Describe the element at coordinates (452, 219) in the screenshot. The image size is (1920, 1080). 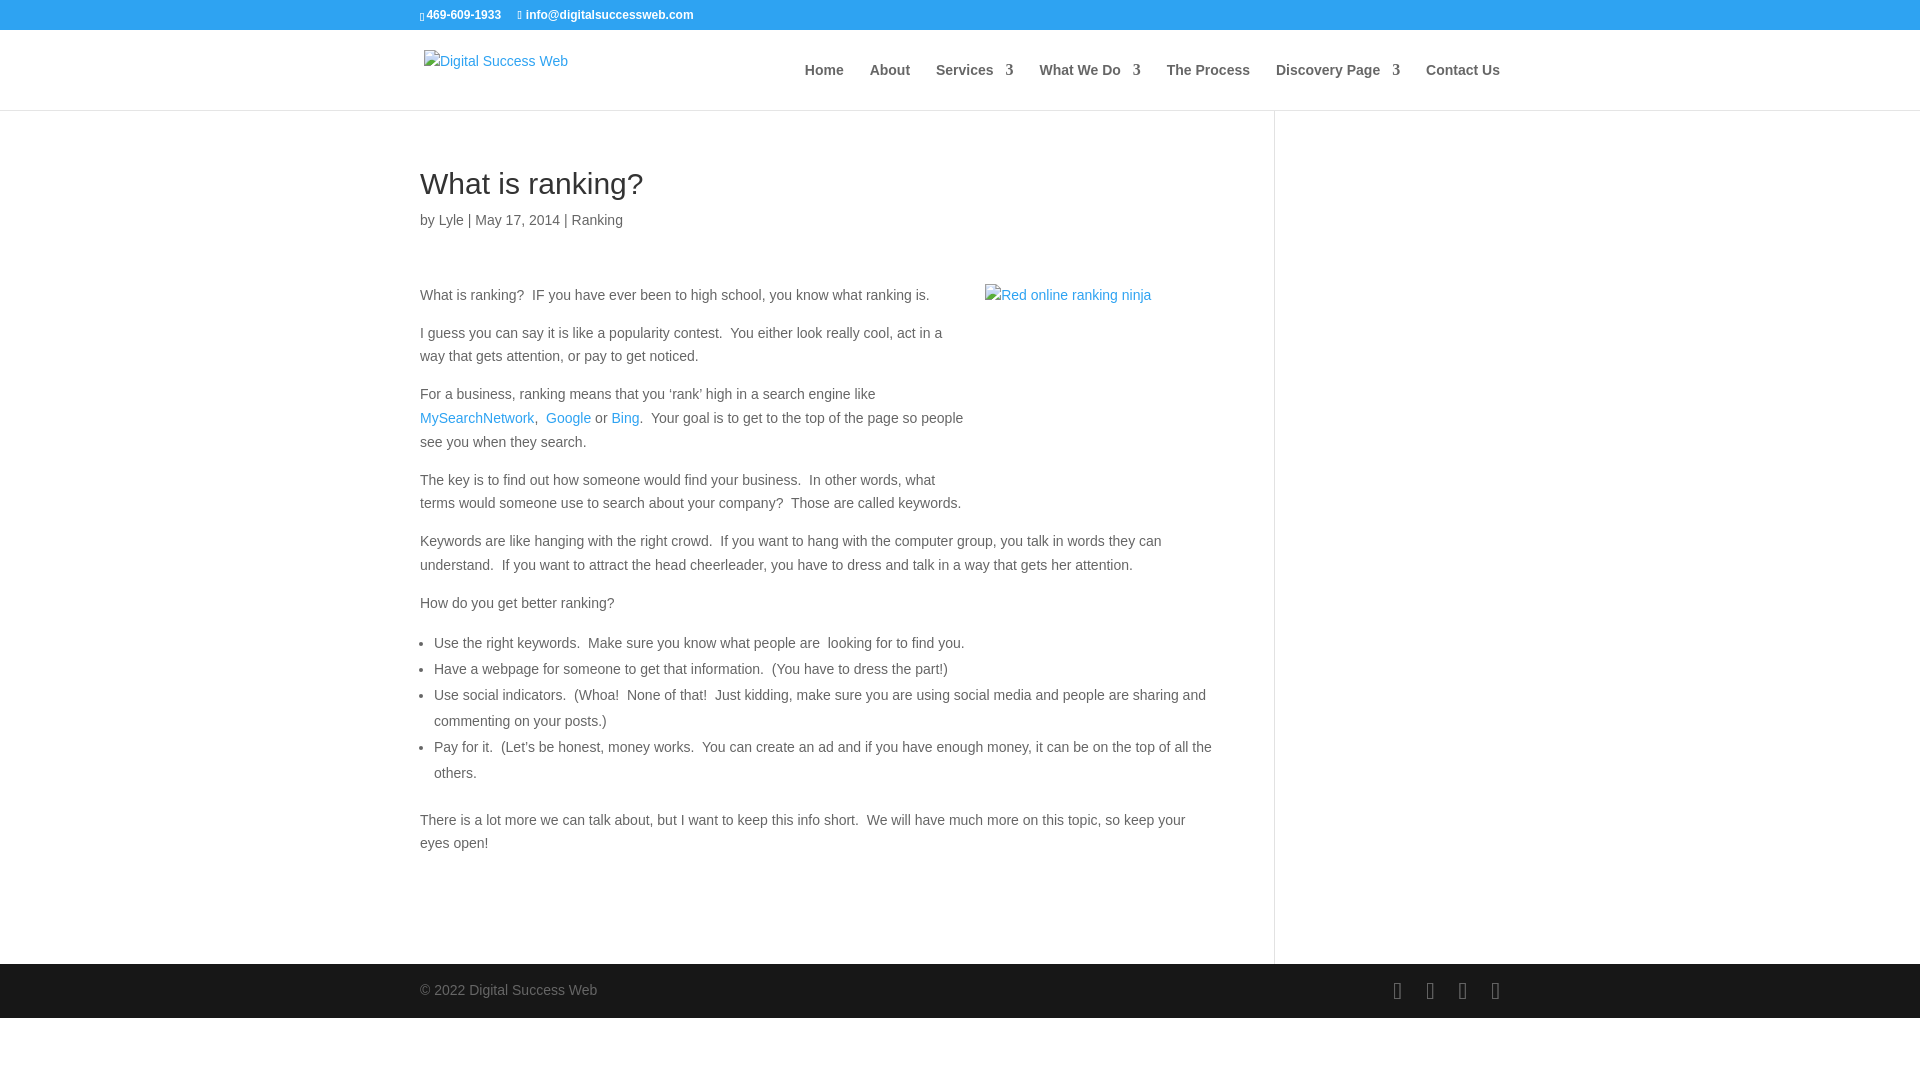
I see `Posts by Lyle` at that location.